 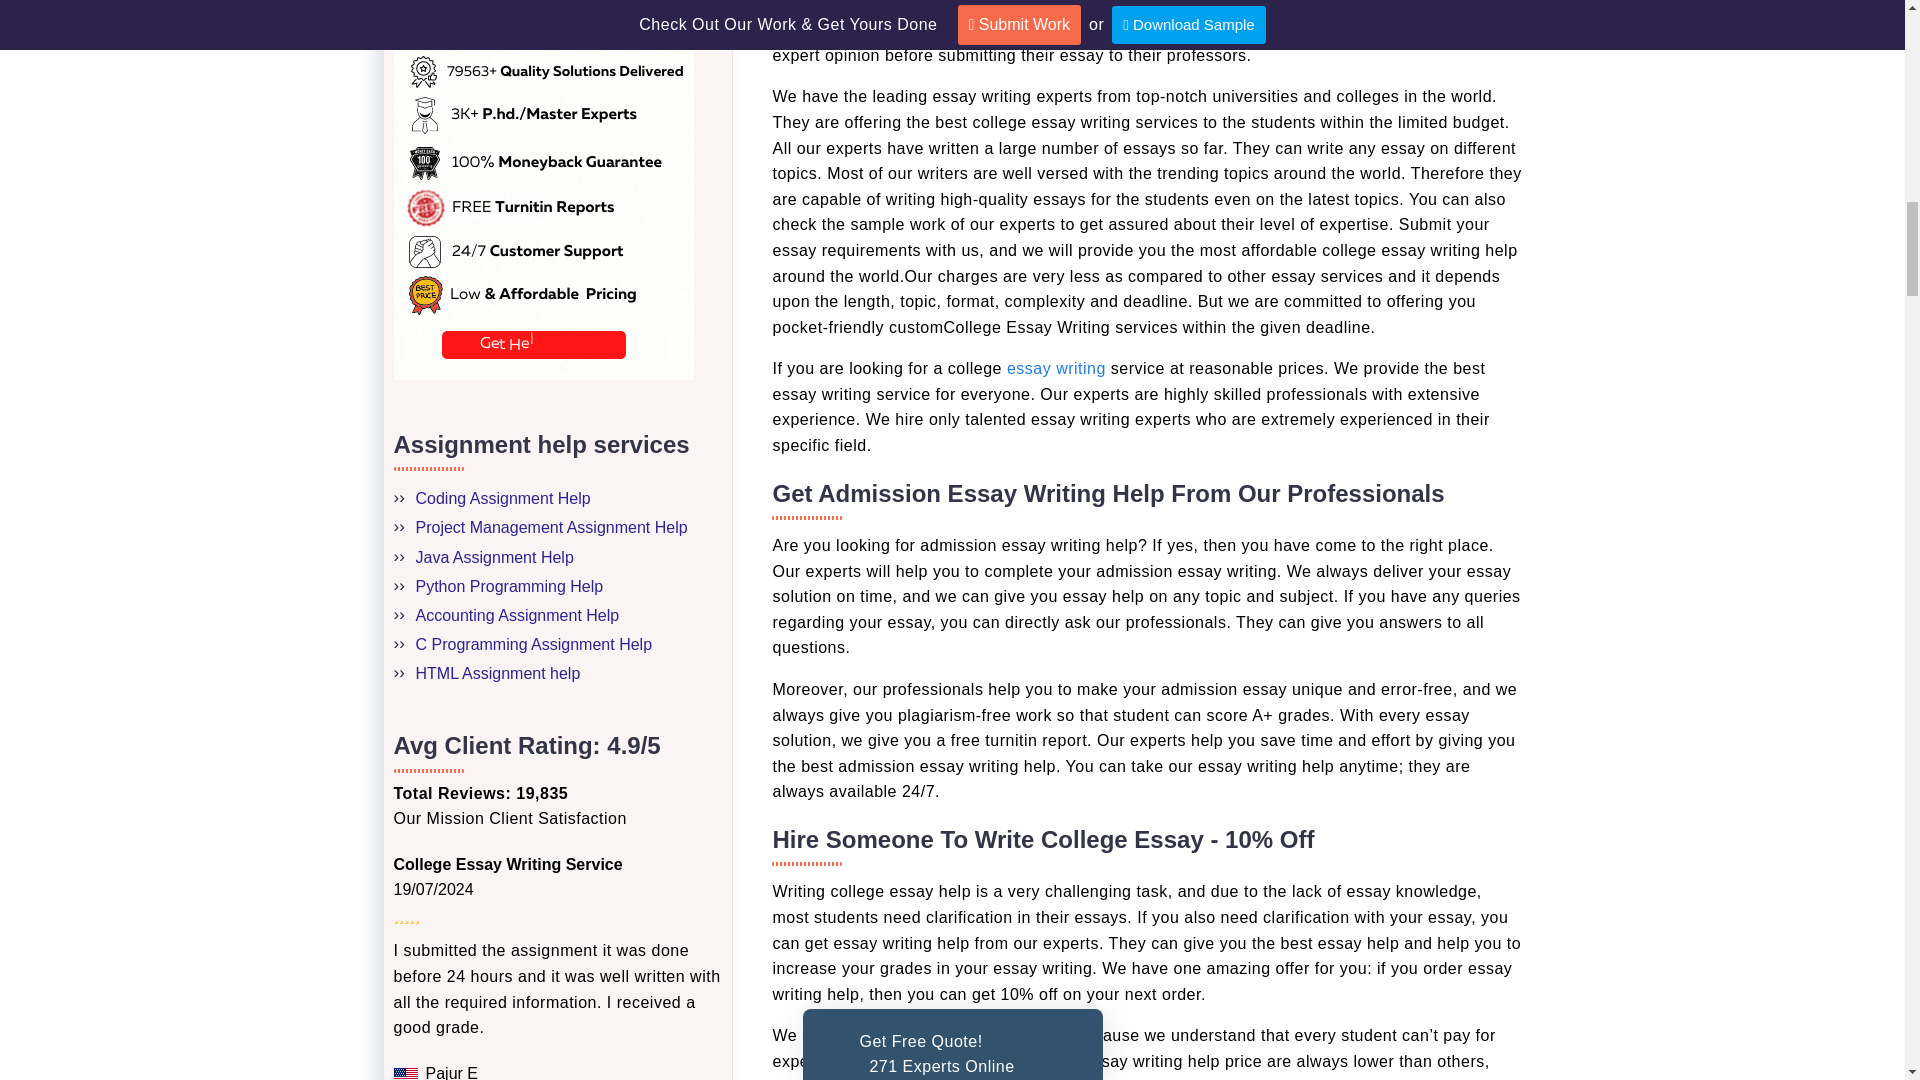 I want to click on Accounting Assignment Help, so click(x=518, y=615).